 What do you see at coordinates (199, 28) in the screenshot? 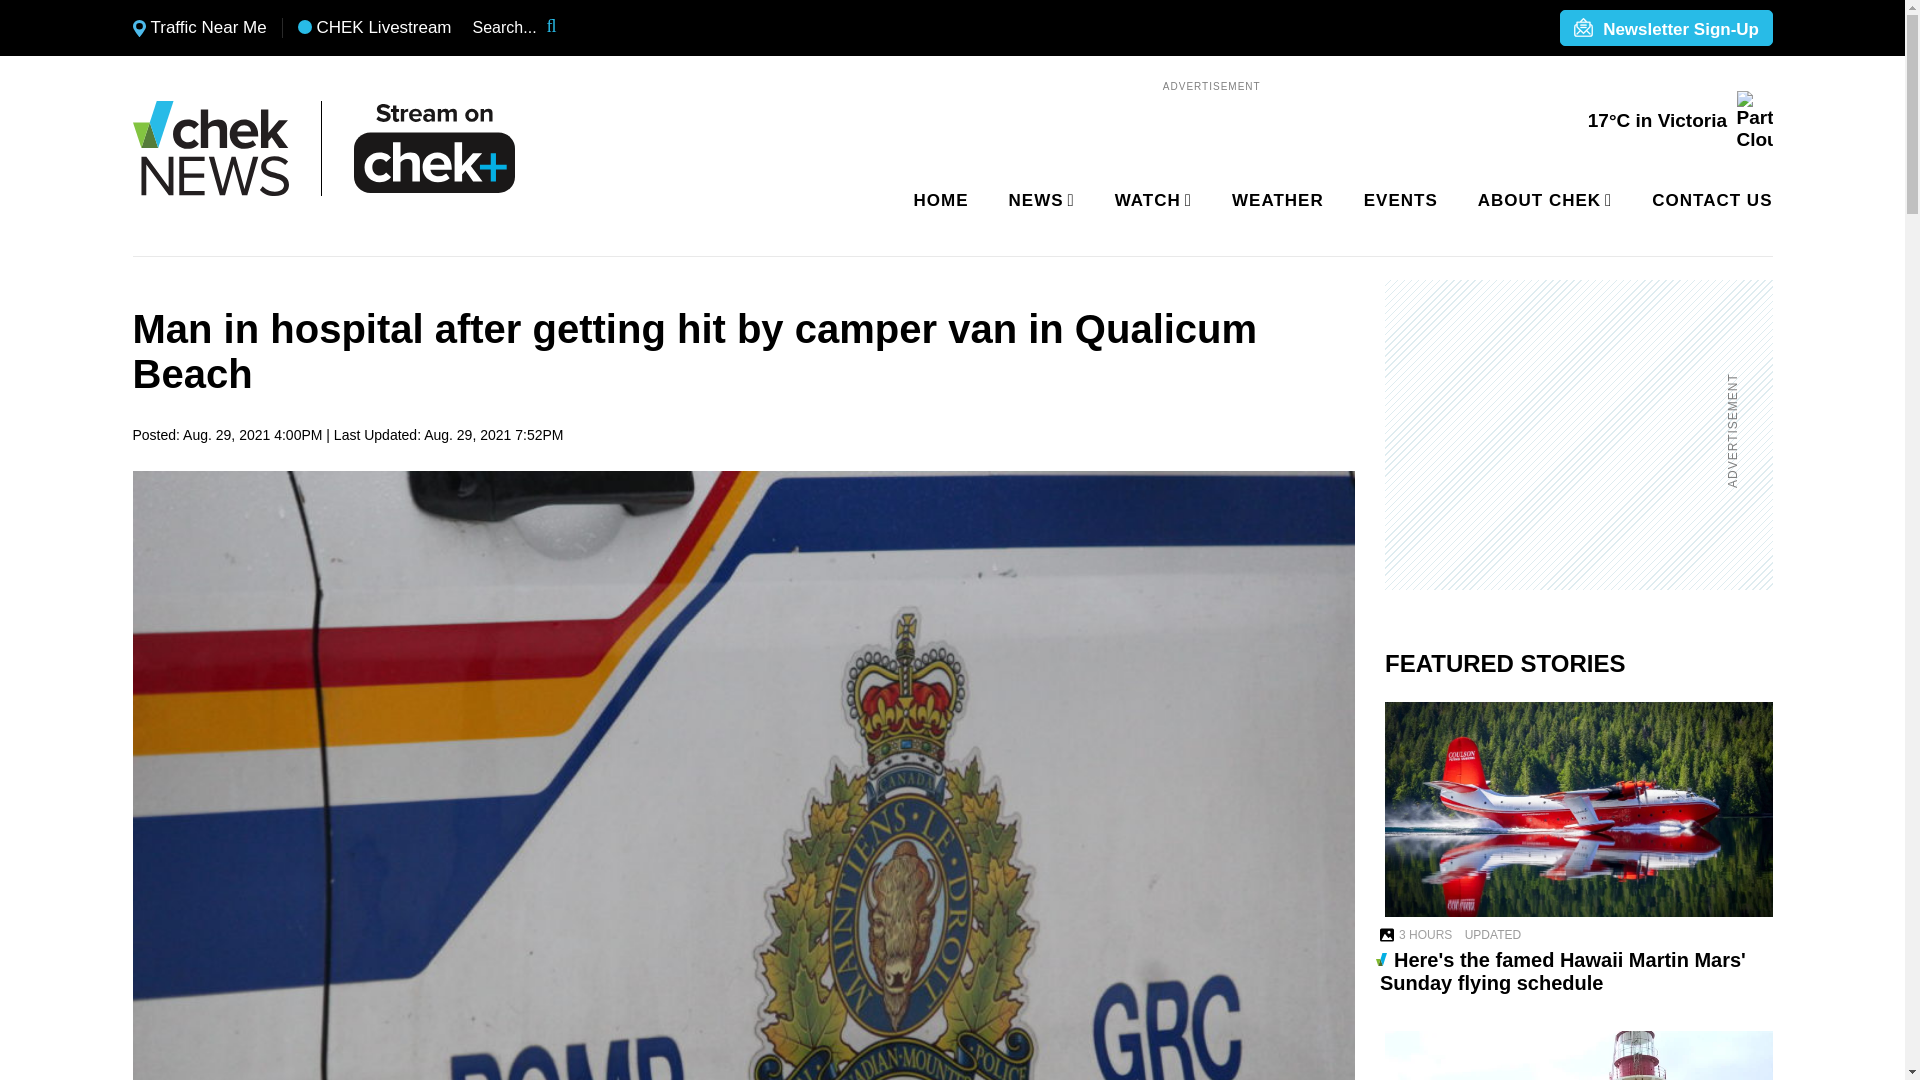
I see `Traffic Near Me` at bounding box center [199, 28].